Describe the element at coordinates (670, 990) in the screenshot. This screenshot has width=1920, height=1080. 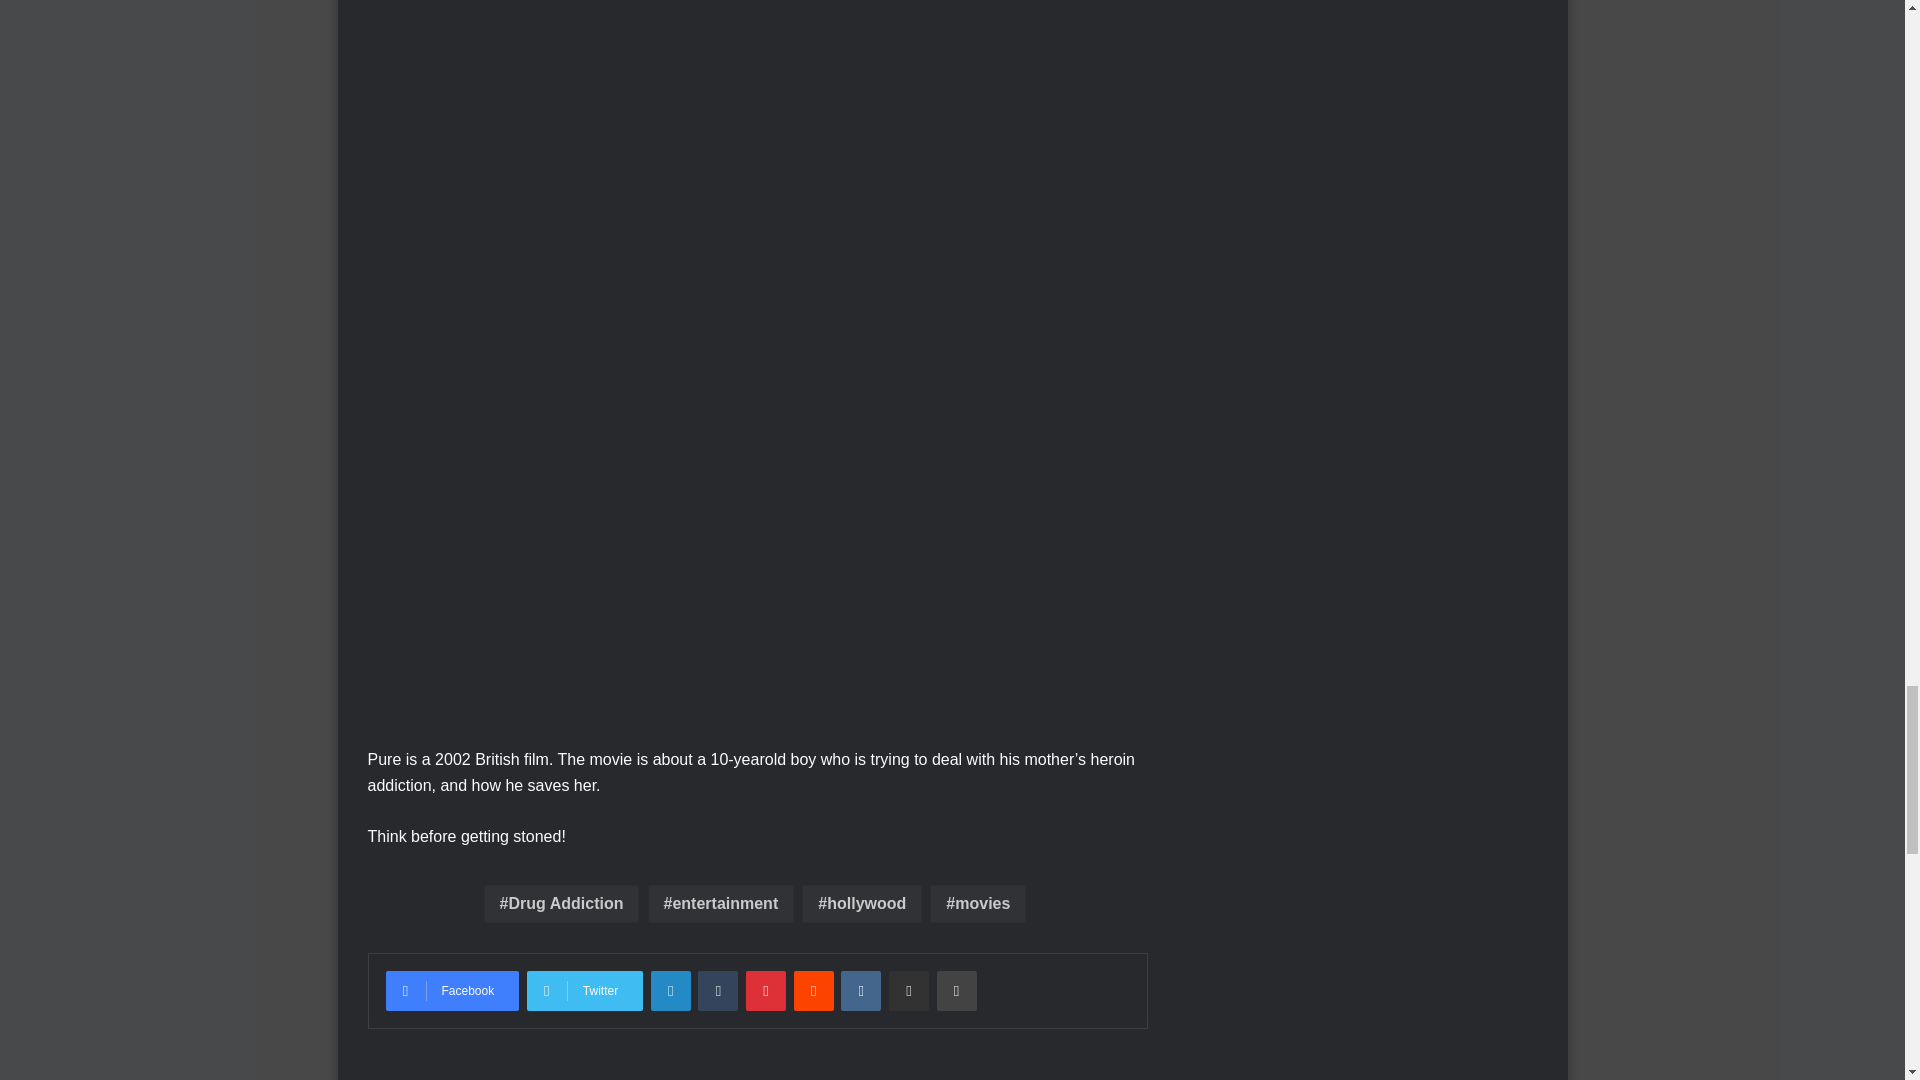
I see `LinkedIn` at that location.